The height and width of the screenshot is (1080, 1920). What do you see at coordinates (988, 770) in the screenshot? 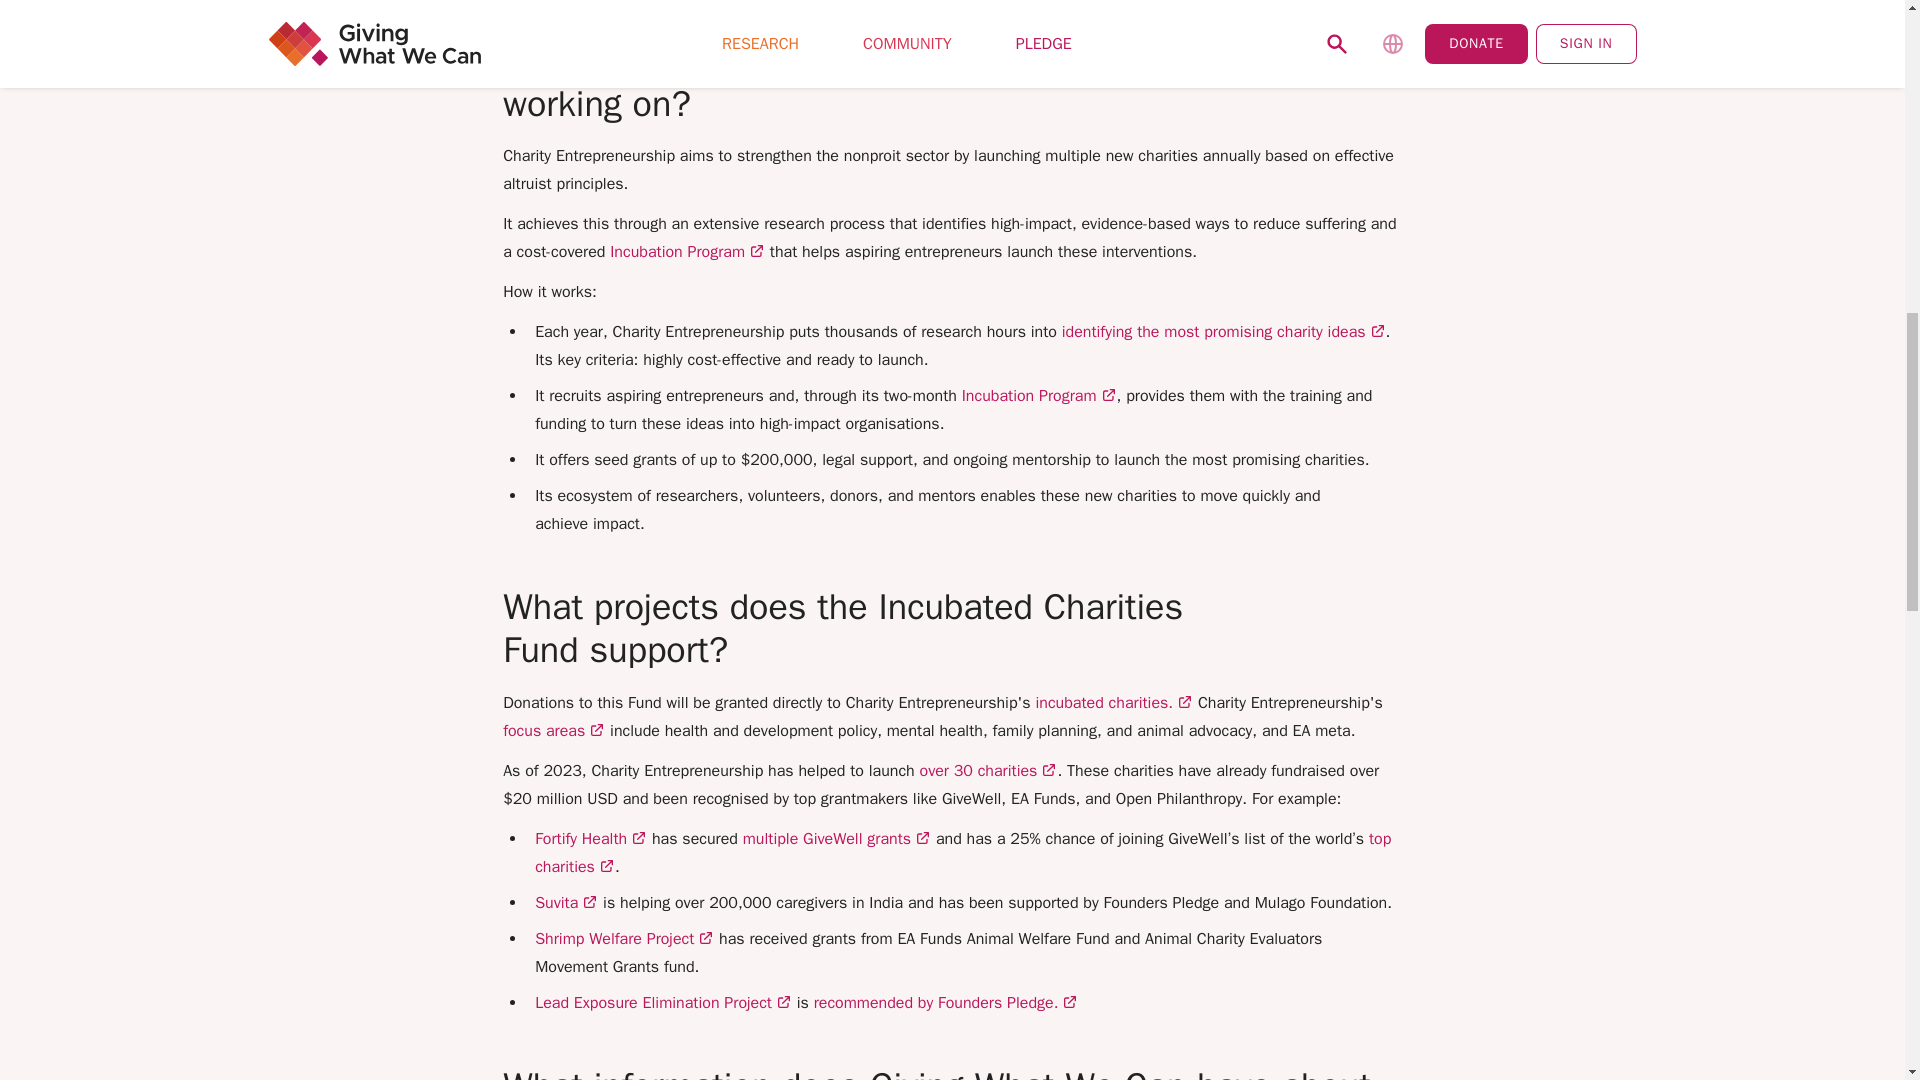
I see `over 30 charities` at bounding box center [988, 770].